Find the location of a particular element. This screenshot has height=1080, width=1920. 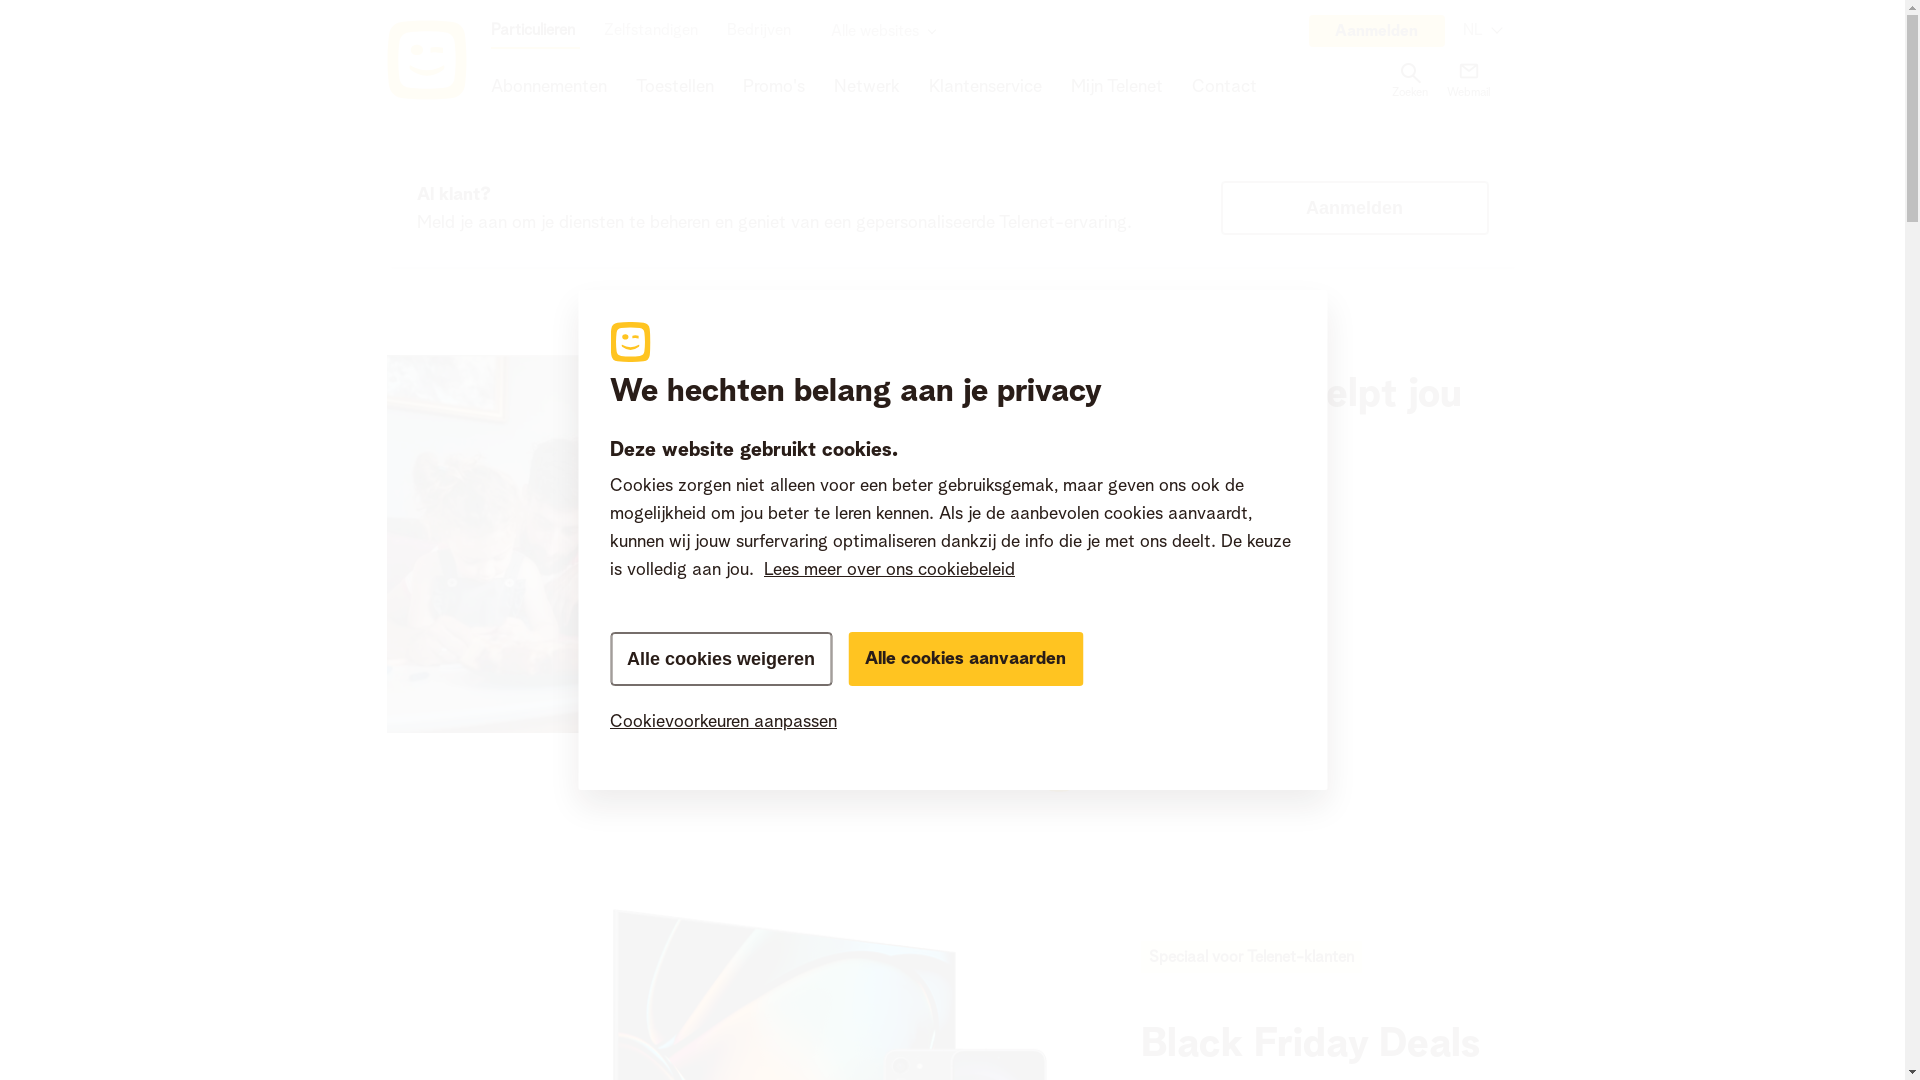

Aanmelden is located at coordinates (1354, 208).